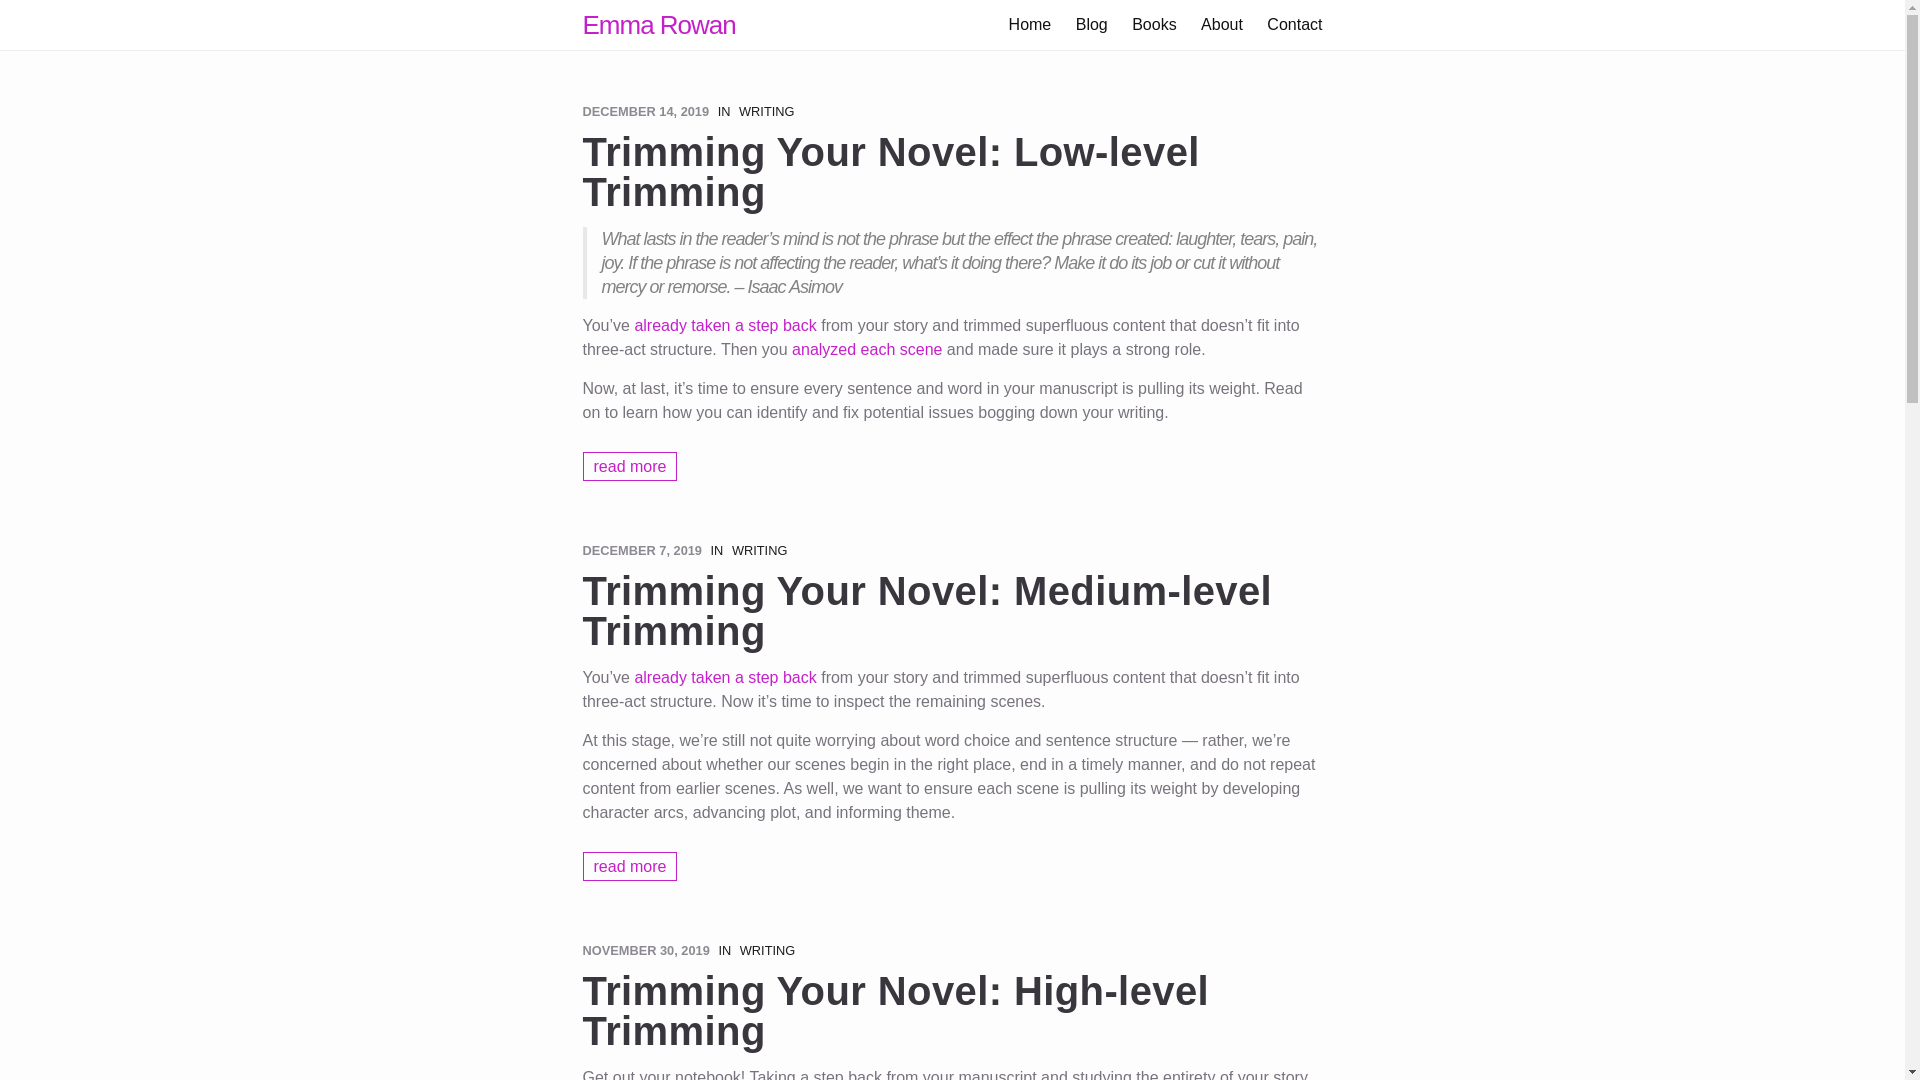  What do you see at coordinates (759, 550) in the screenshot?
I see `WRITING` at bounding box center [759, 550].